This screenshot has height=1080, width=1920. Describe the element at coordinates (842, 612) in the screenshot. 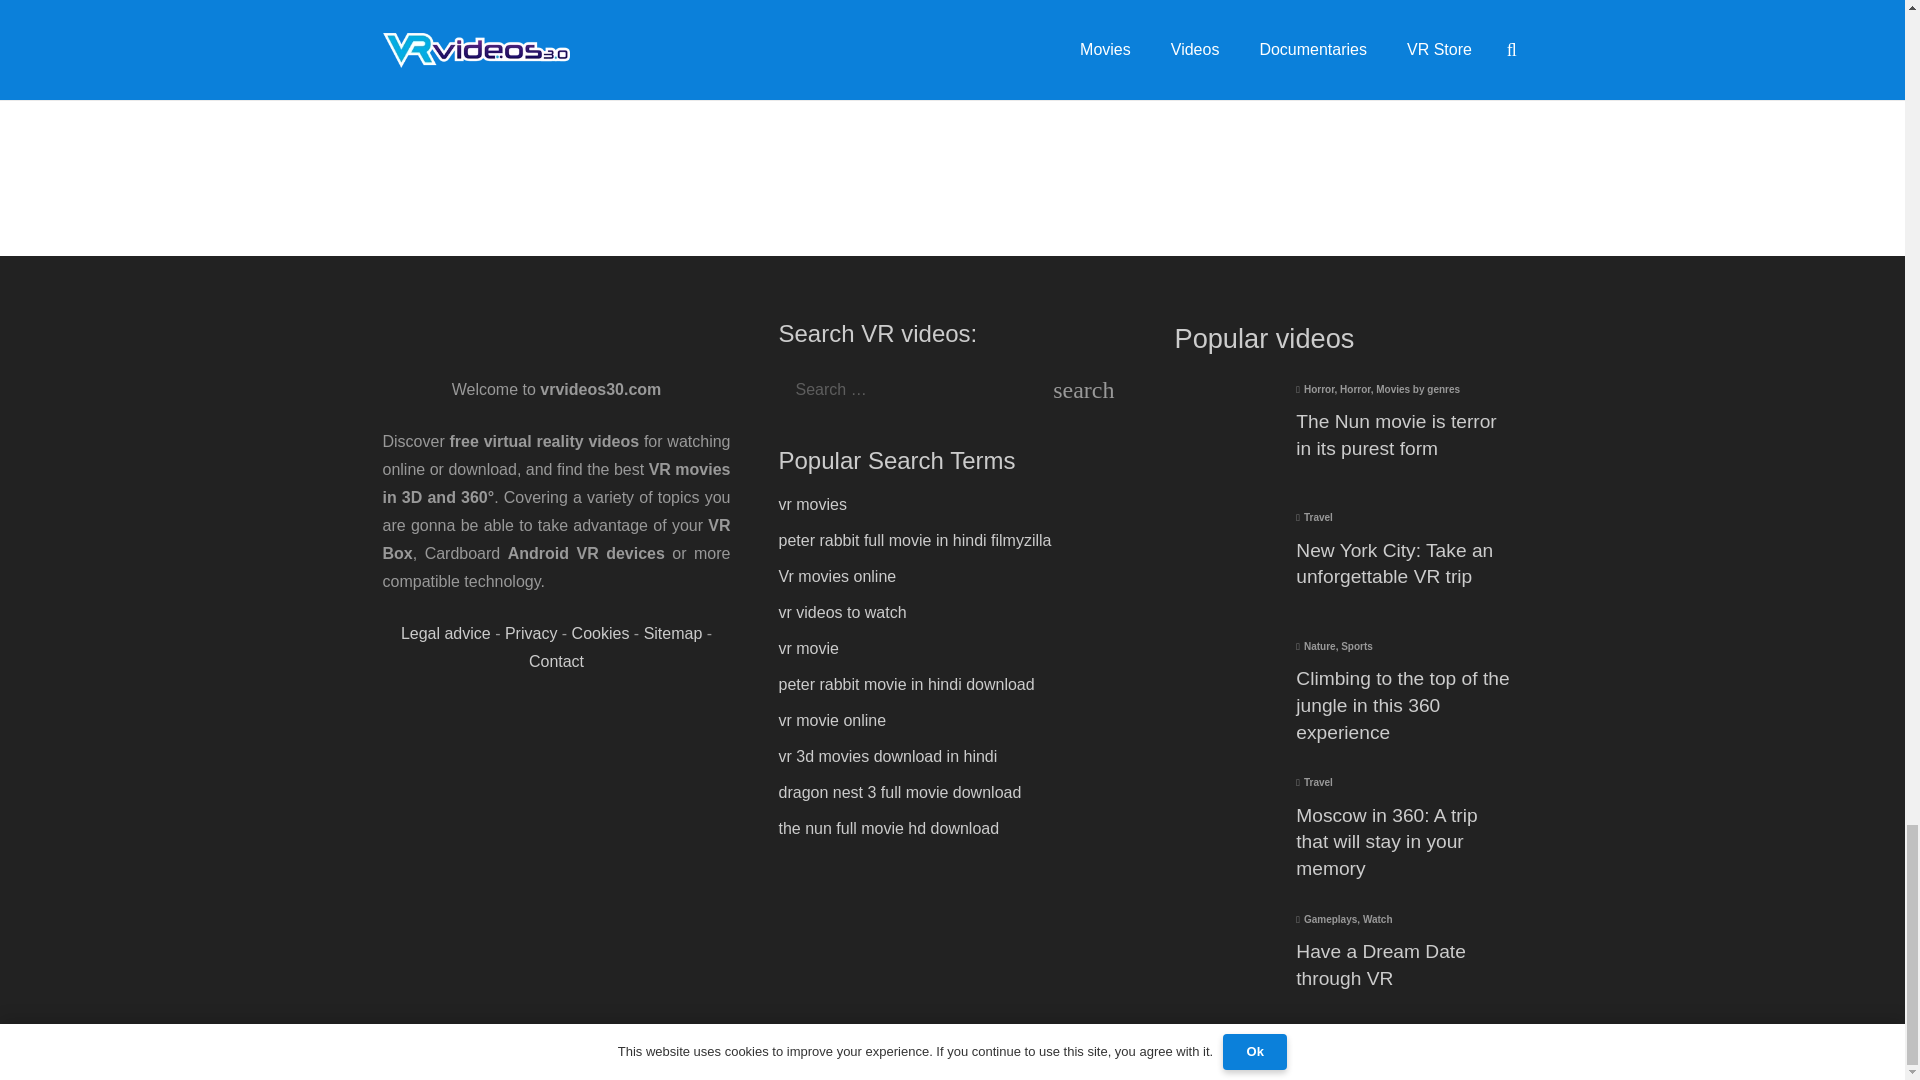

I see `vr videos to watch` at that location.